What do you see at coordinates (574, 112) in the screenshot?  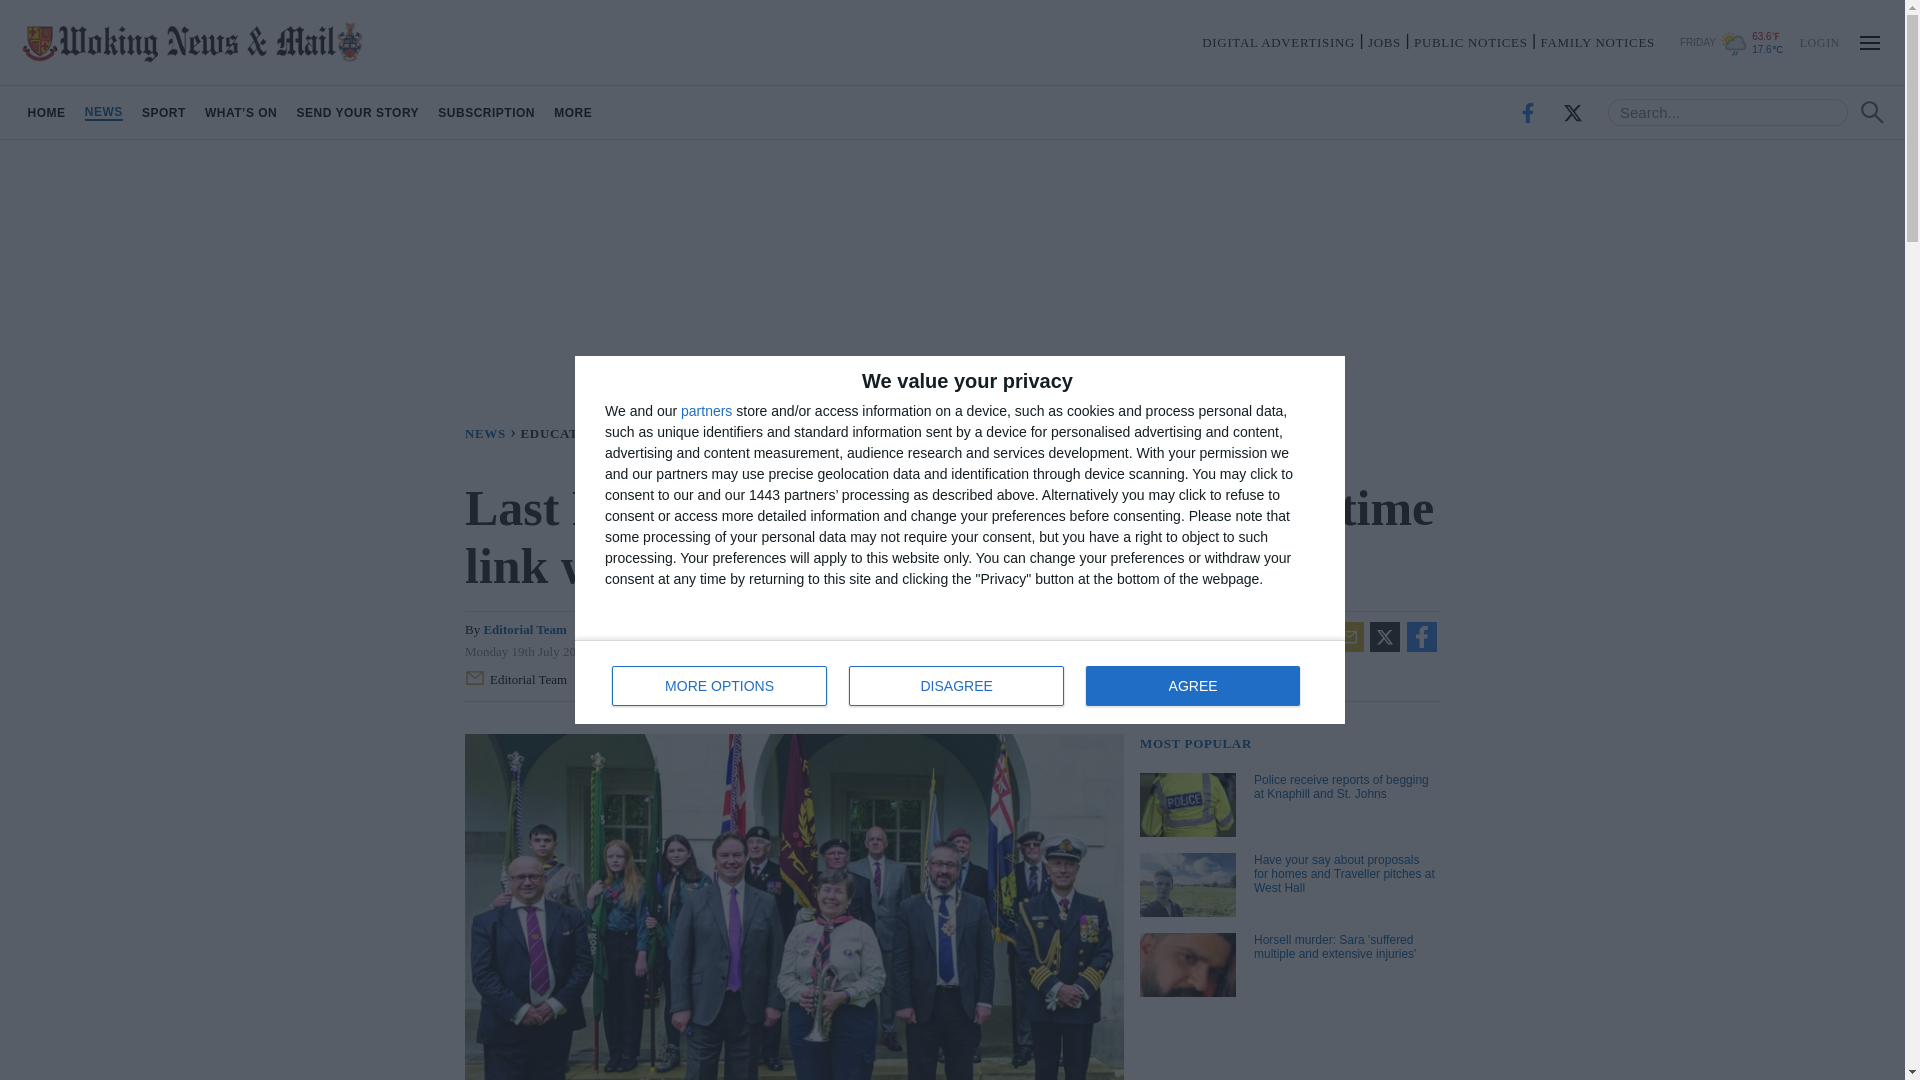 I see `HOME` at bounding box center [574, 112].